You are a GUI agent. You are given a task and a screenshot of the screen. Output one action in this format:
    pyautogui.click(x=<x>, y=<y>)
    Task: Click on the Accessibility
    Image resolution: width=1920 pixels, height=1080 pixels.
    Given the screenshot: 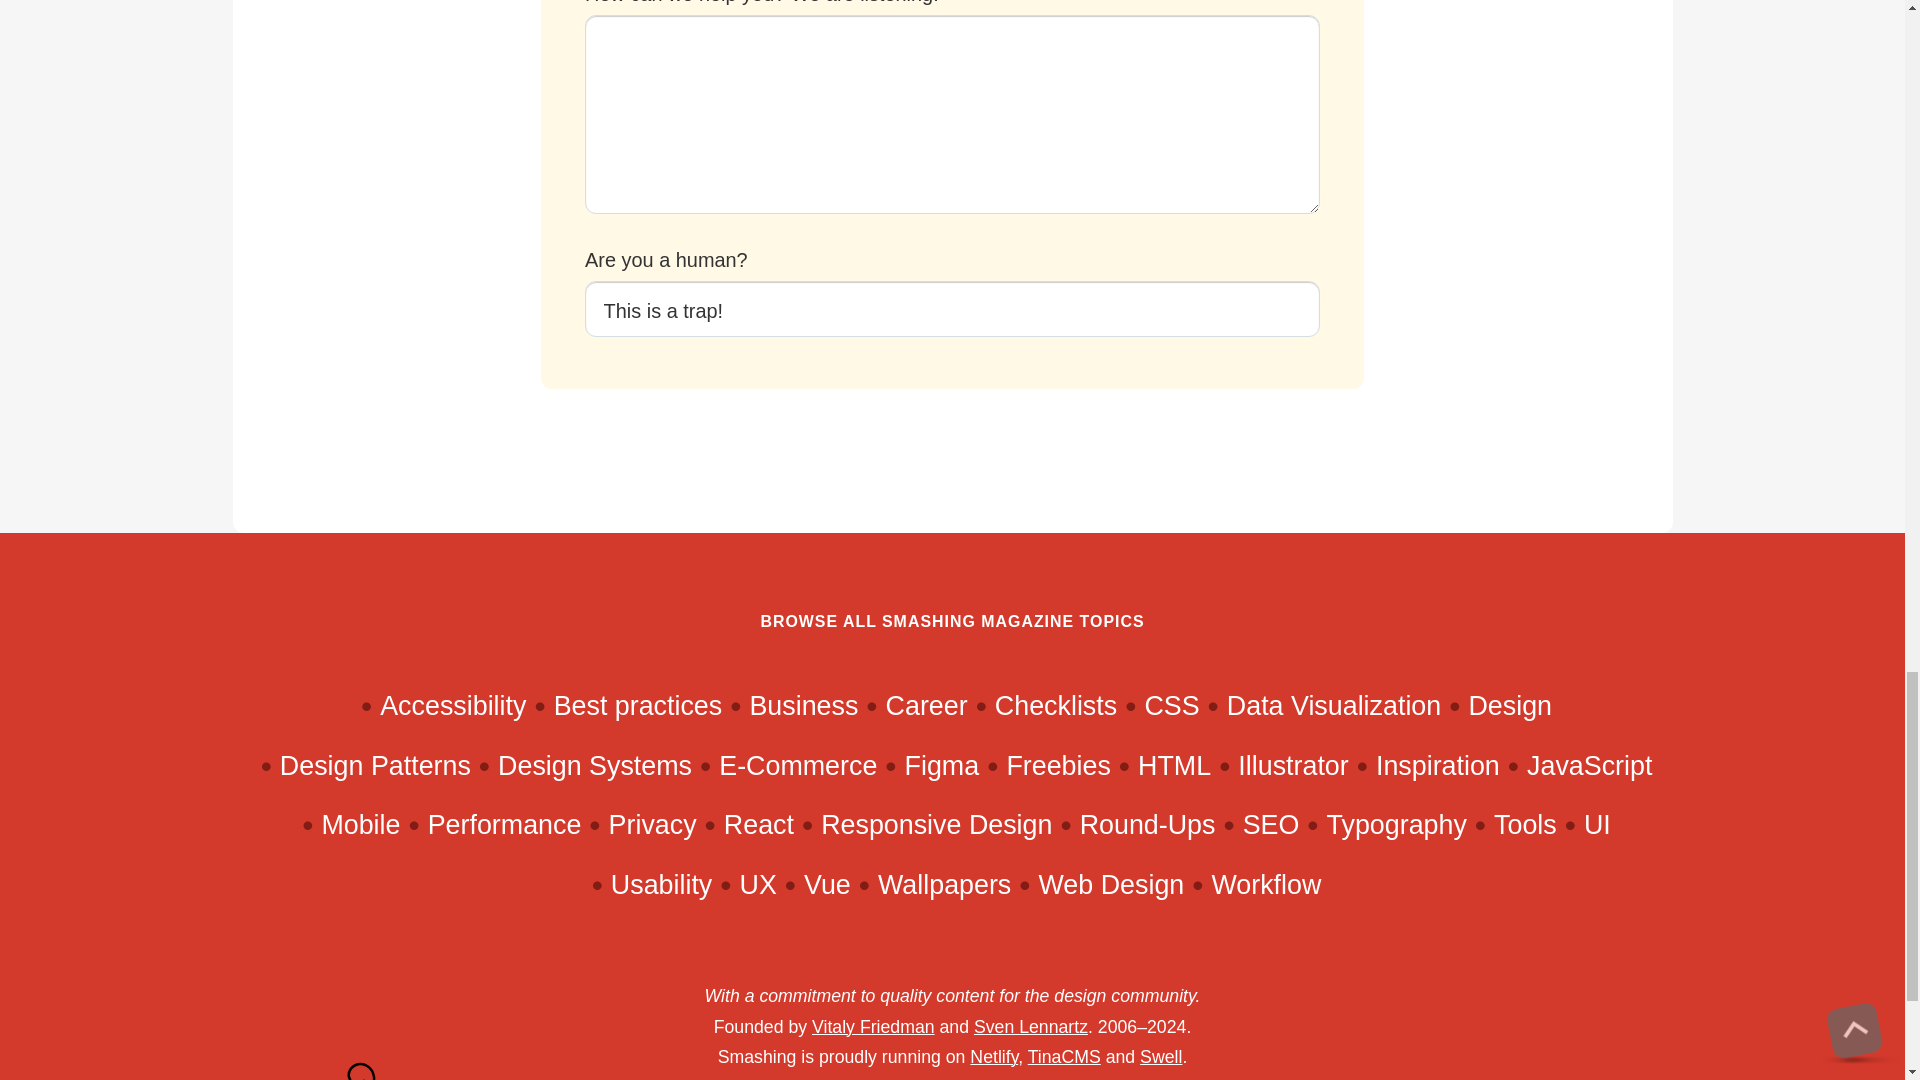 What is the action you would take?
    pyautogui.click(x=453, y=706)
    